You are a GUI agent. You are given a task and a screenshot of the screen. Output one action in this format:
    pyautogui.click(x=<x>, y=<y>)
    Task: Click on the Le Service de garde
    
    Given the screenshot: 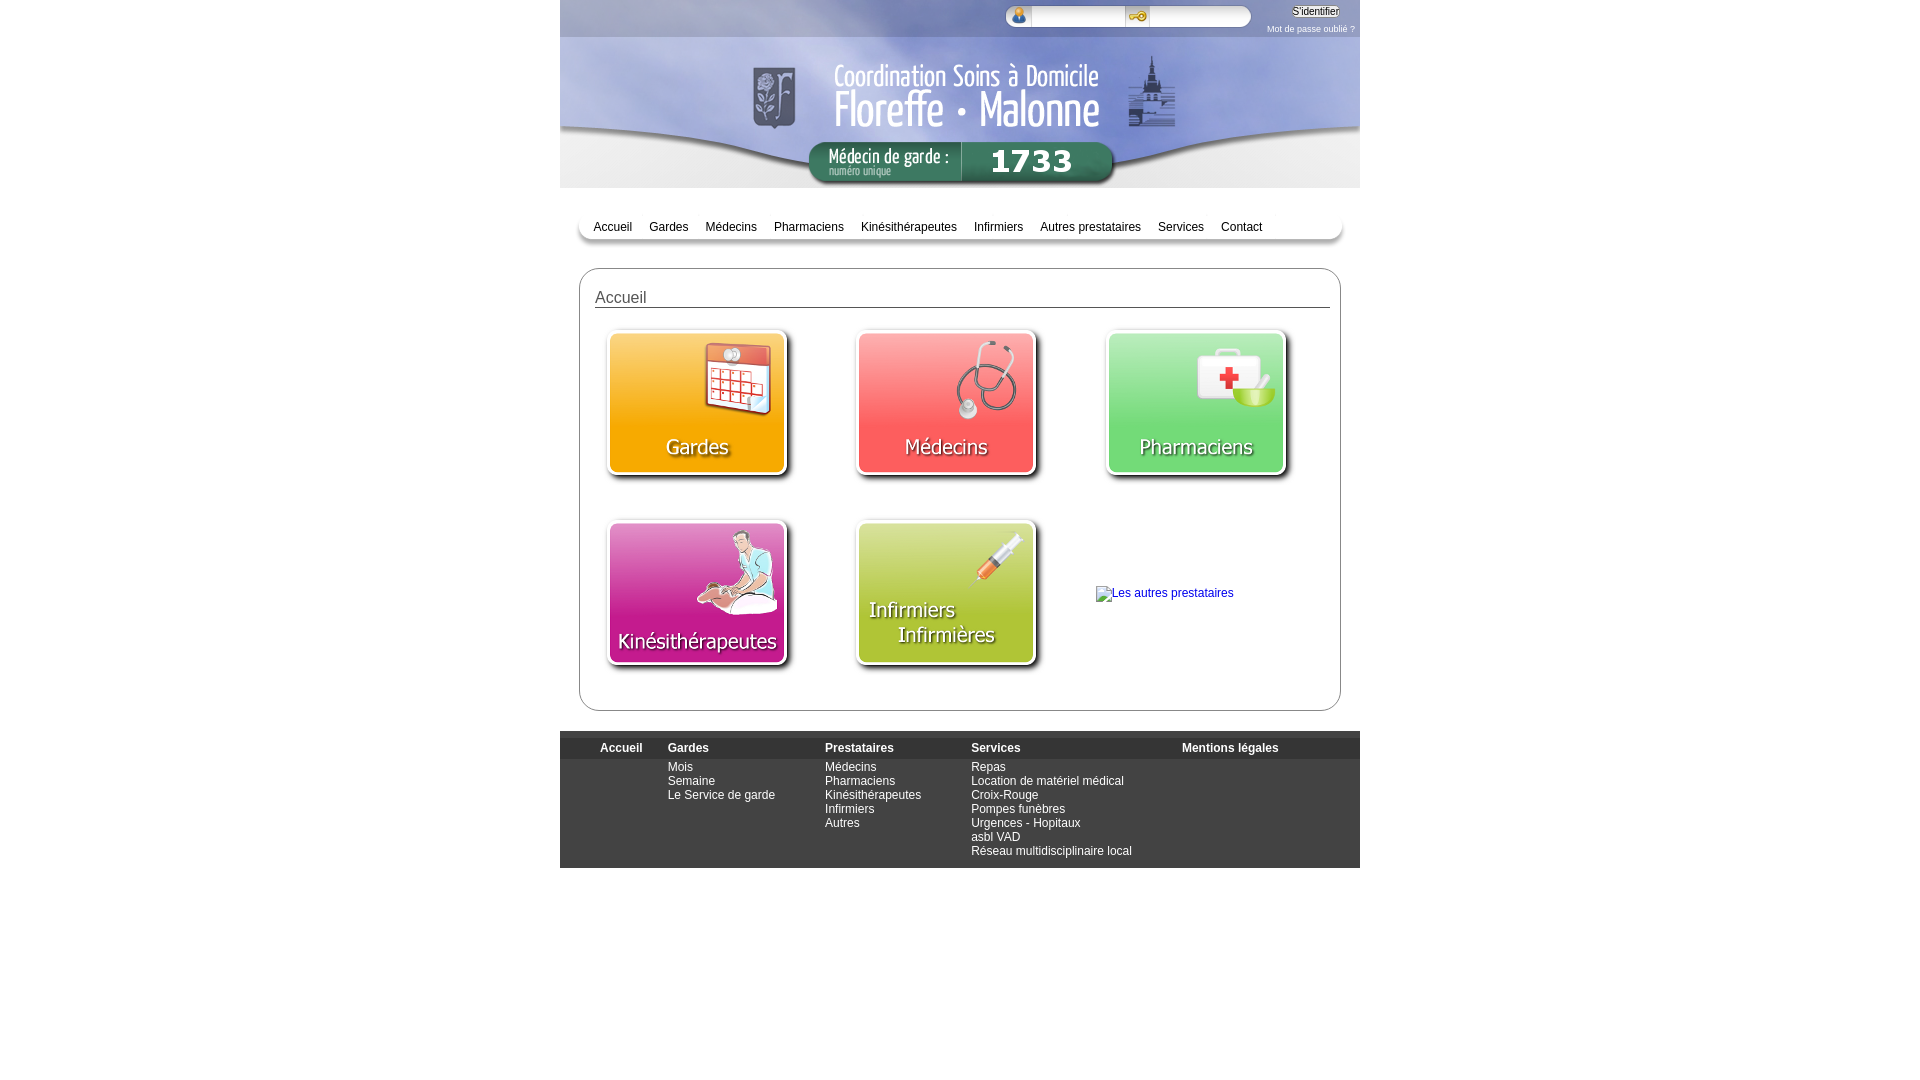 What is the action you would take?
    pyautogui.click(x=722, y=795)
    